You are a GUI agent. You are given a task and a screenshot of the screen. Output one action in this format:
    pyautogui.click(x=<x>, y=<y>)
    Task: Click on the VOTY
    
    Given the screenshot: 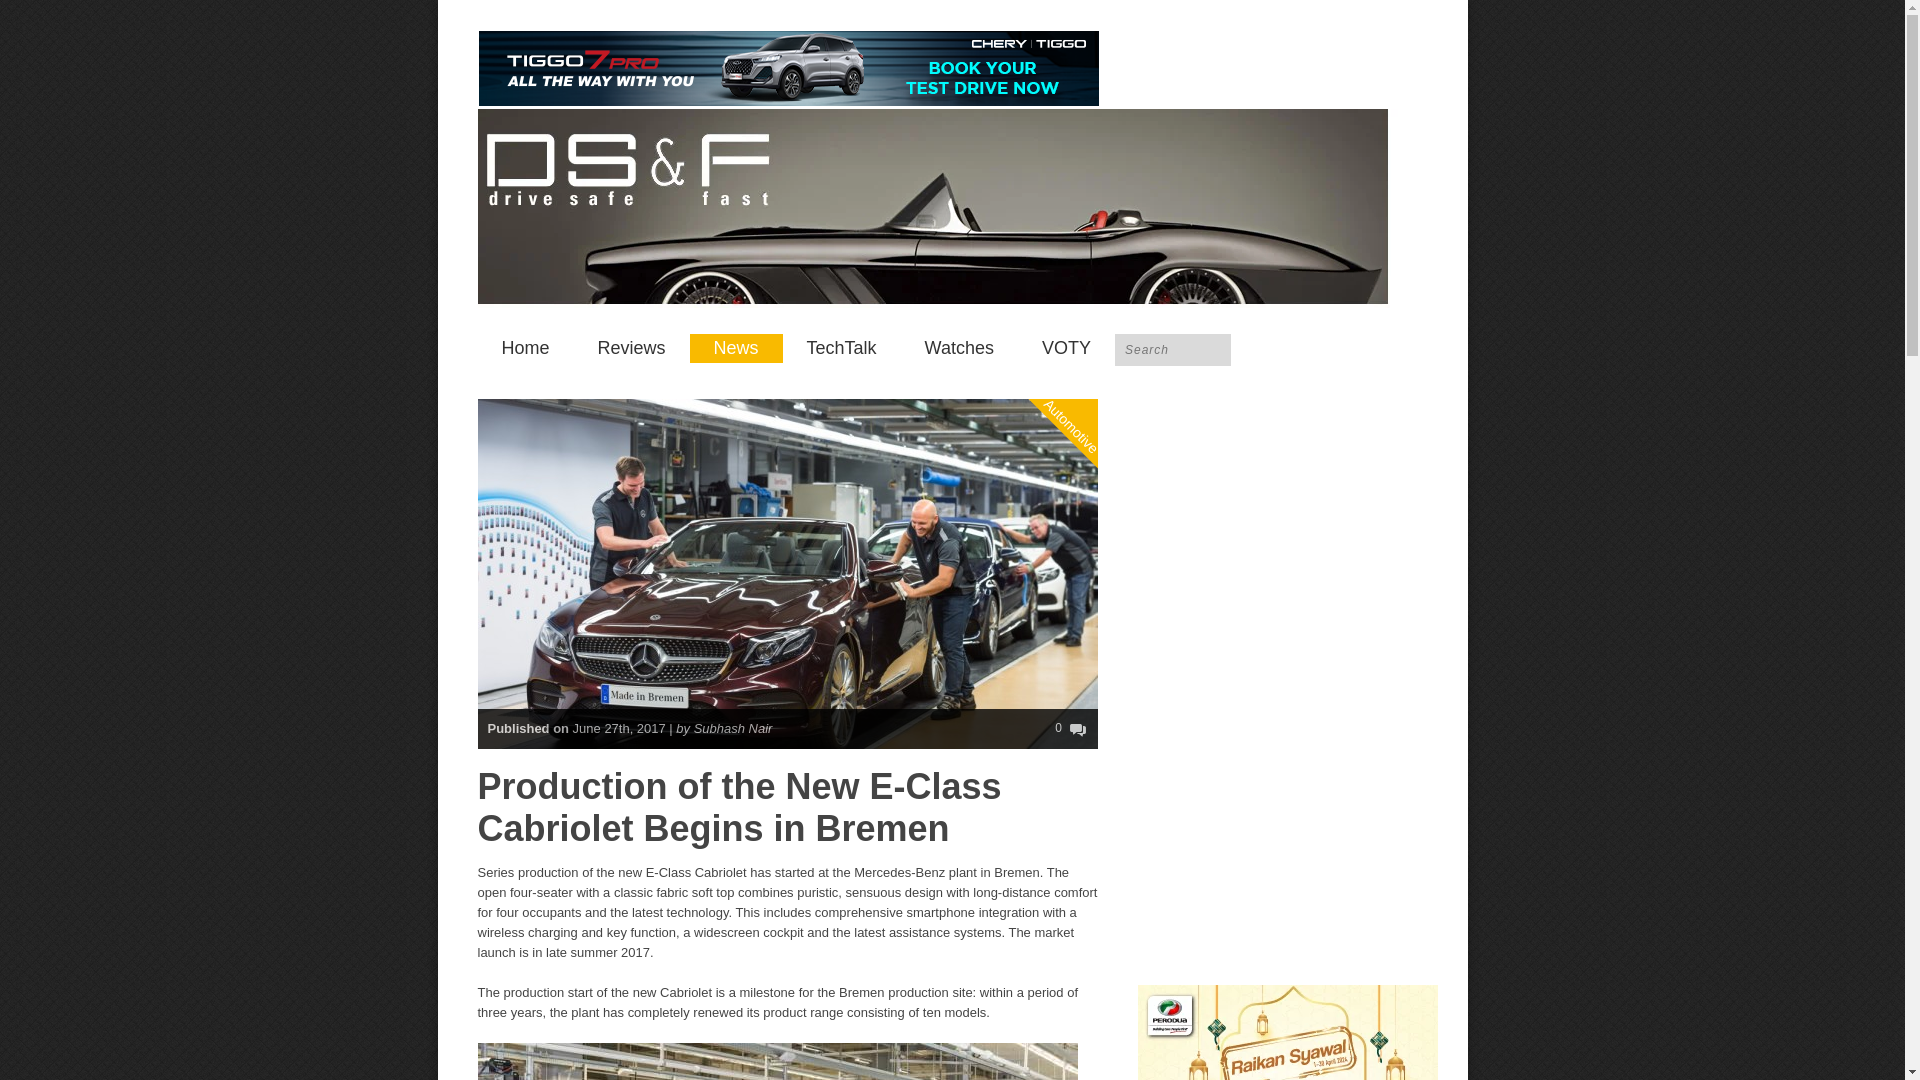 What is the action you would take?
    pyautogui.click(x=1066, y=348)
    